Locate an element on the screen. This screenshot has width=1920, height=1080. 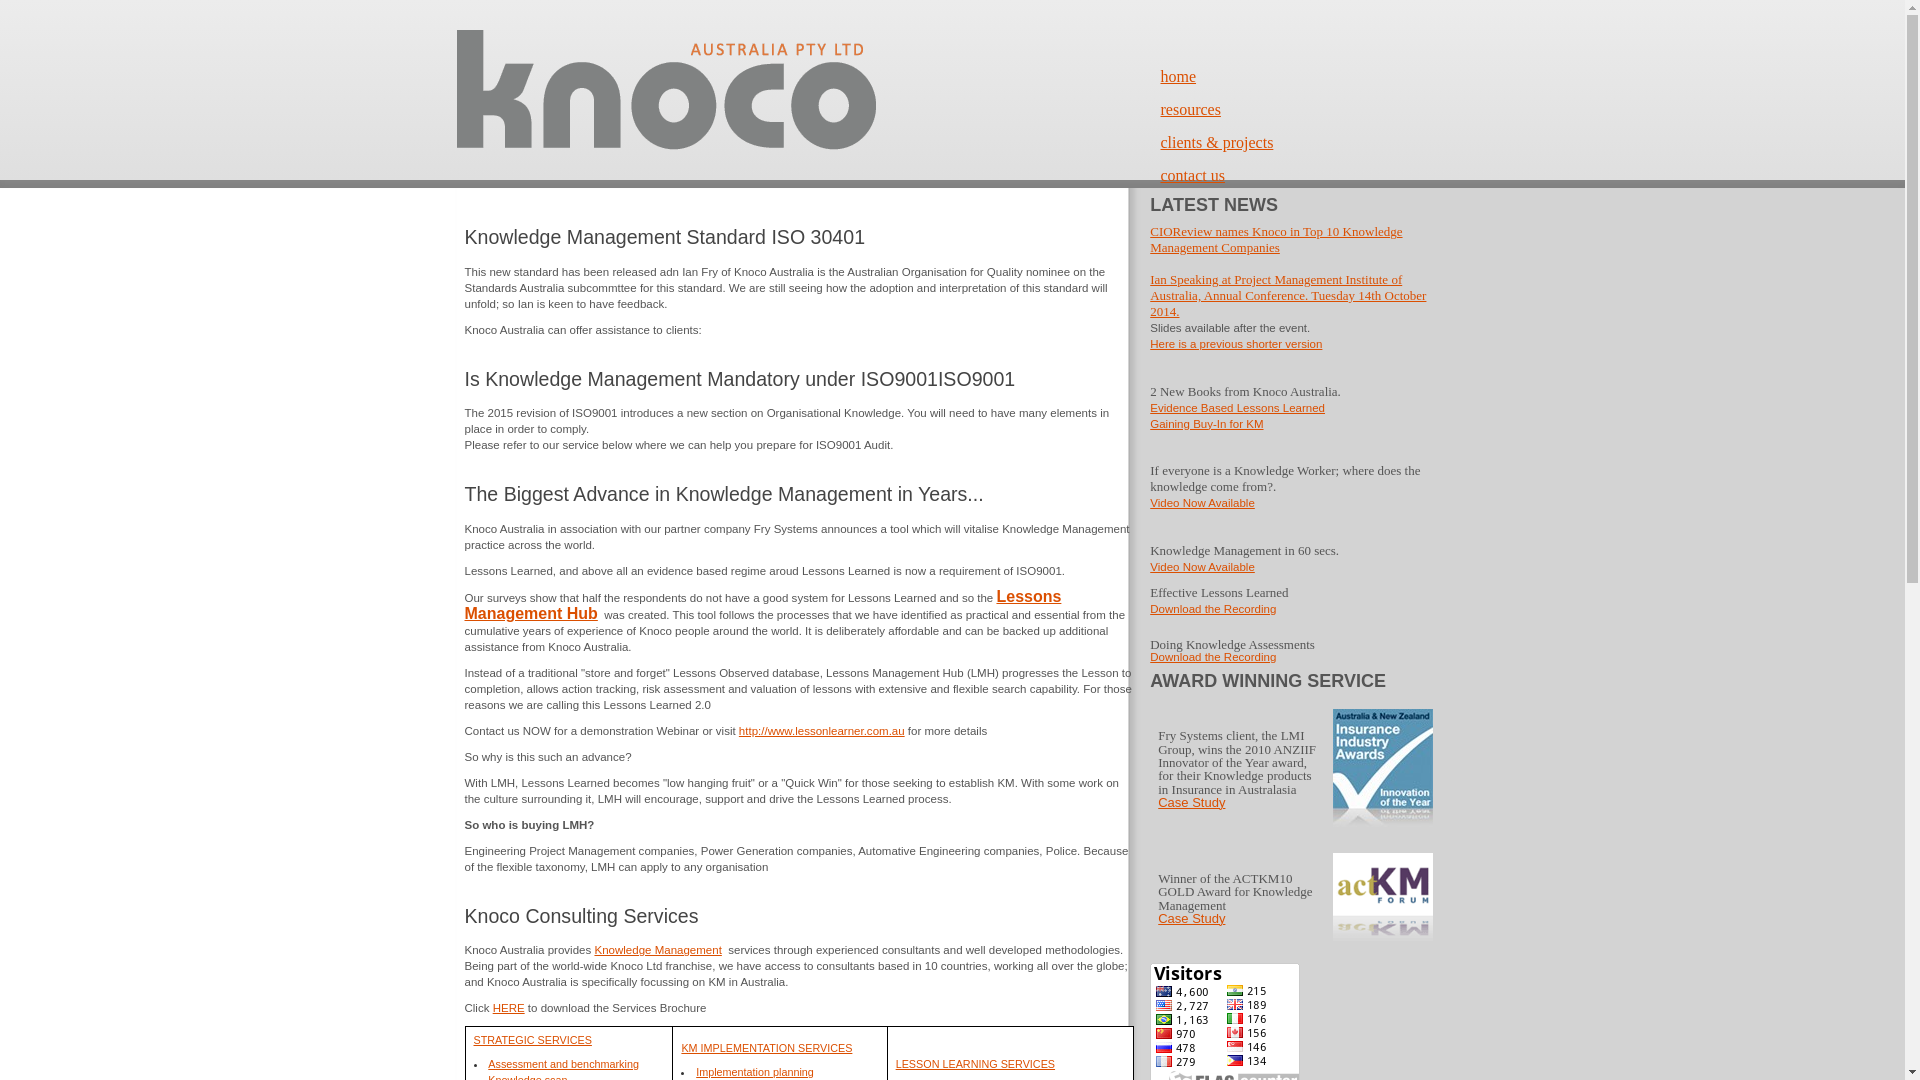
contact us is located at coordinates (1192, 176).